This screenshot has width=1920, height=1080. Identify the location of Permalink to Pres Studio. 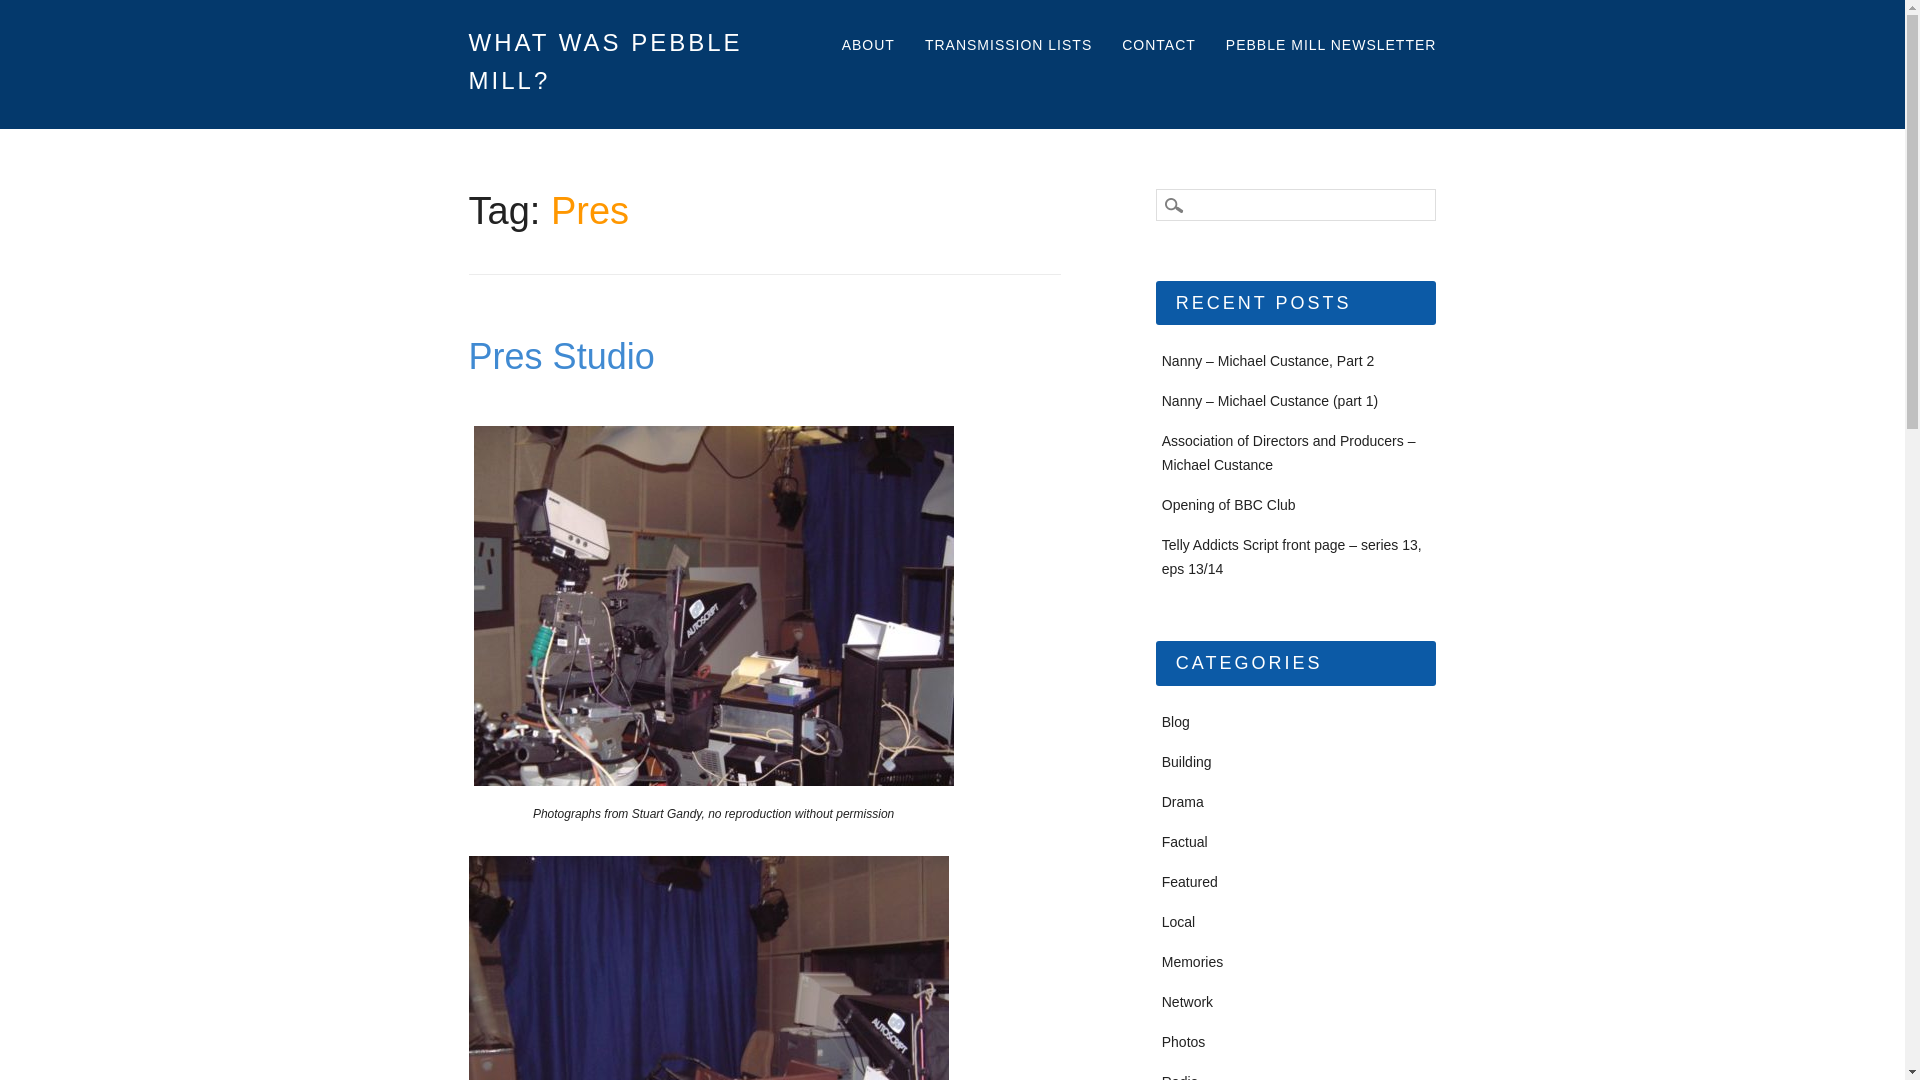
(561, 356).